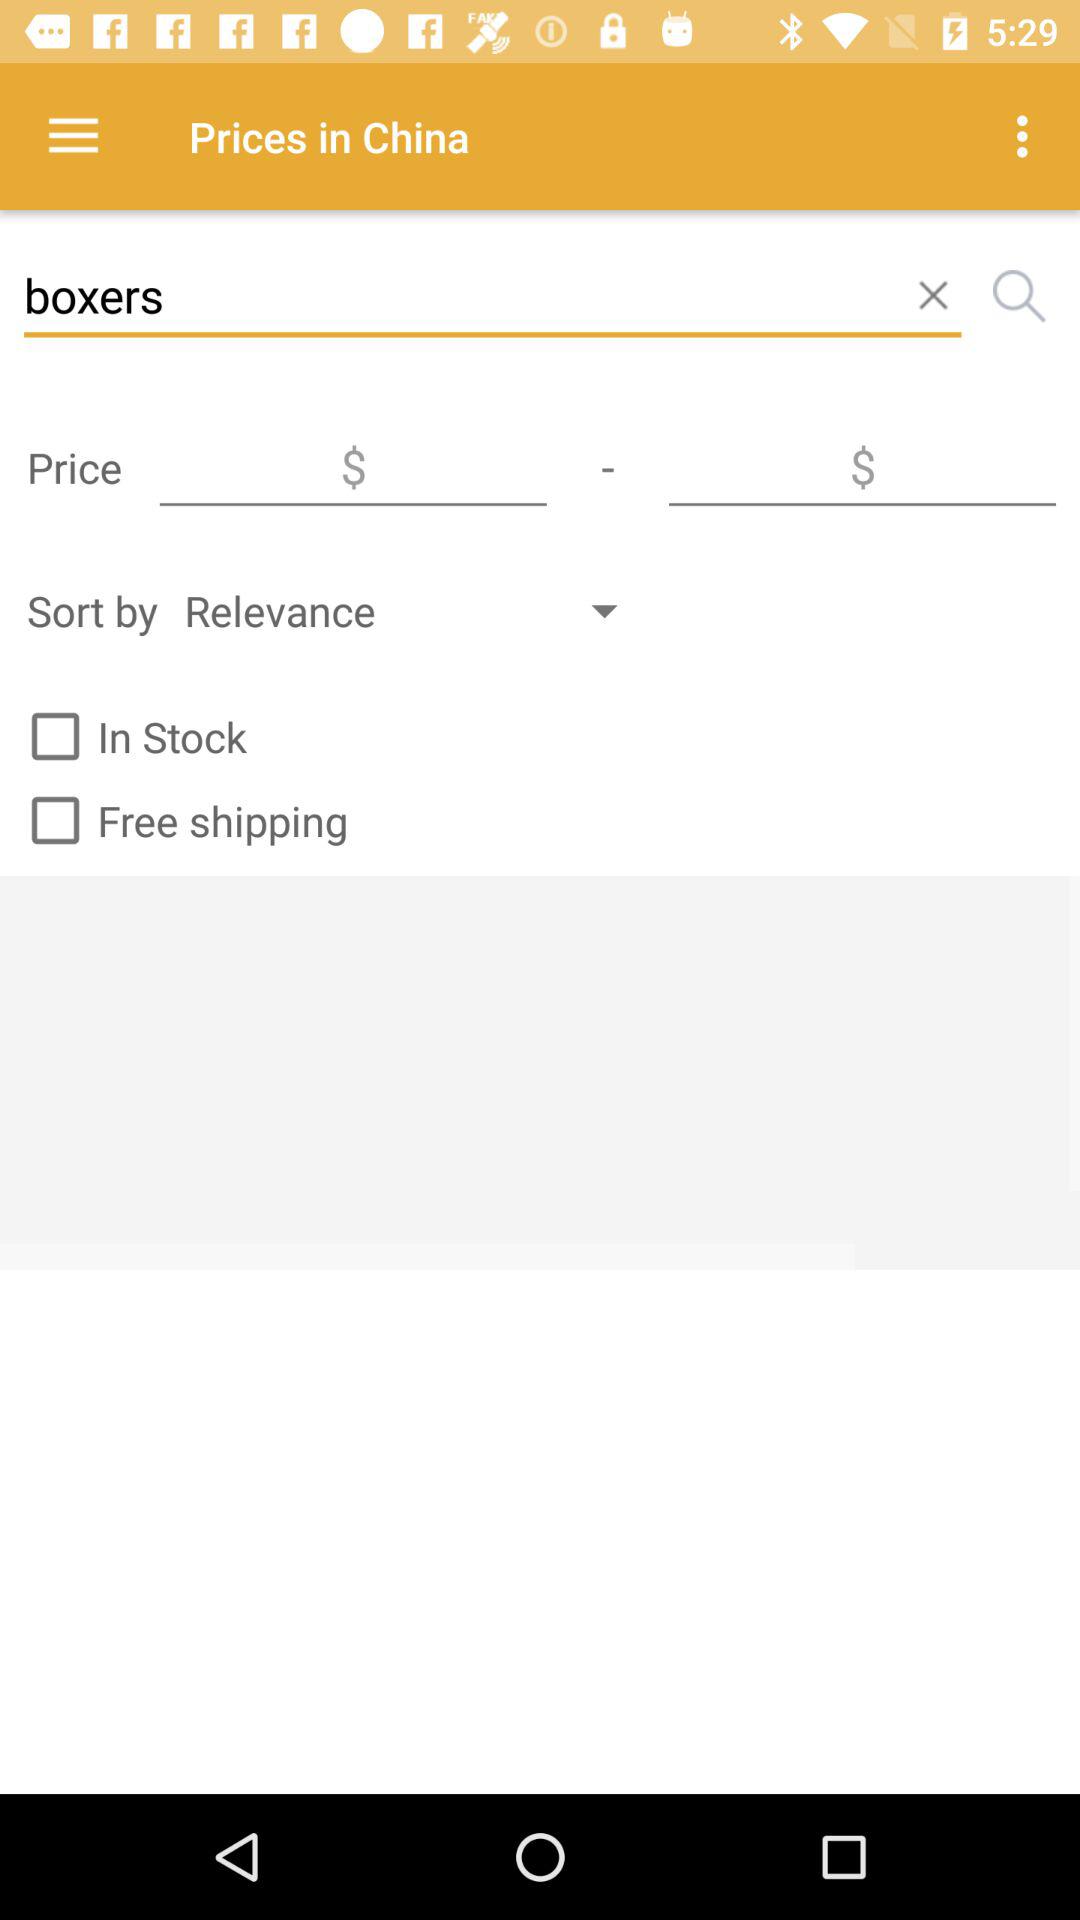 Image resolution: width=1080 pixels, height=1920 pixels. What do you see at coordinates (180, 820) in the screenshot?
I see `swipe until the free shipping icon` at bounding box center [180, 820].